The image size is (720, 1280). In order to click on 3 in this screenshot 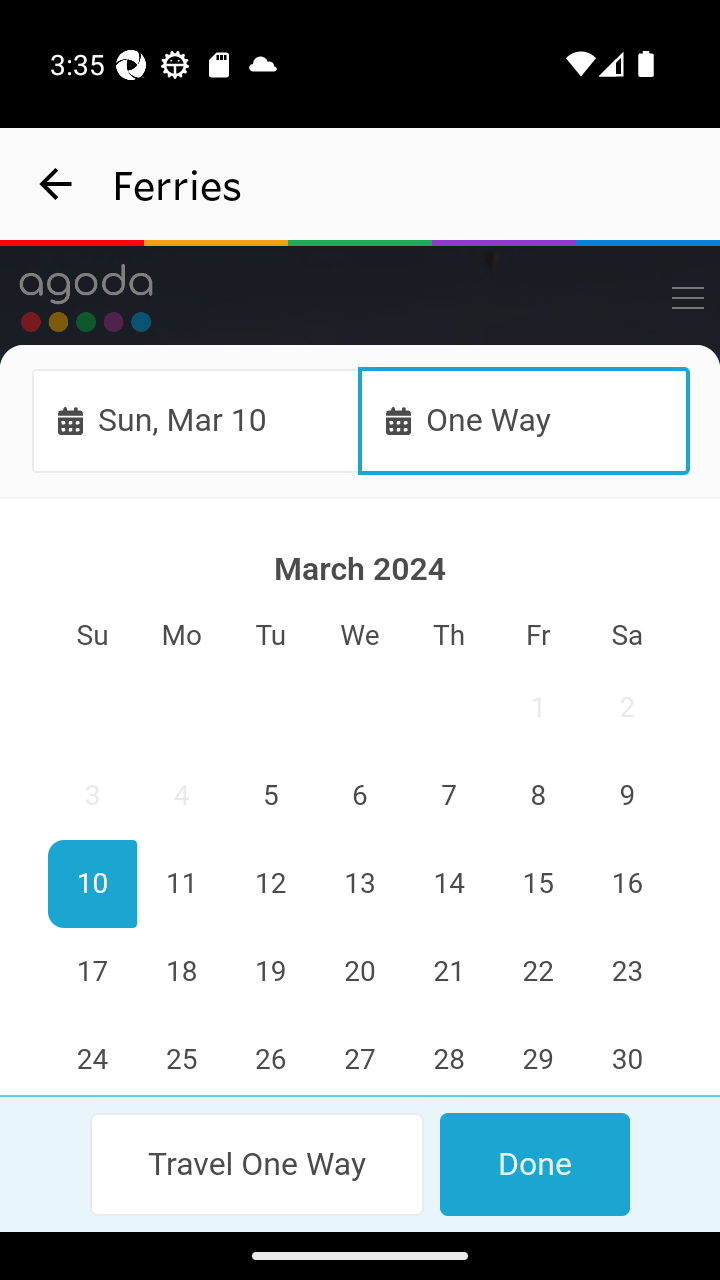, I will do `click(93, 797)`.